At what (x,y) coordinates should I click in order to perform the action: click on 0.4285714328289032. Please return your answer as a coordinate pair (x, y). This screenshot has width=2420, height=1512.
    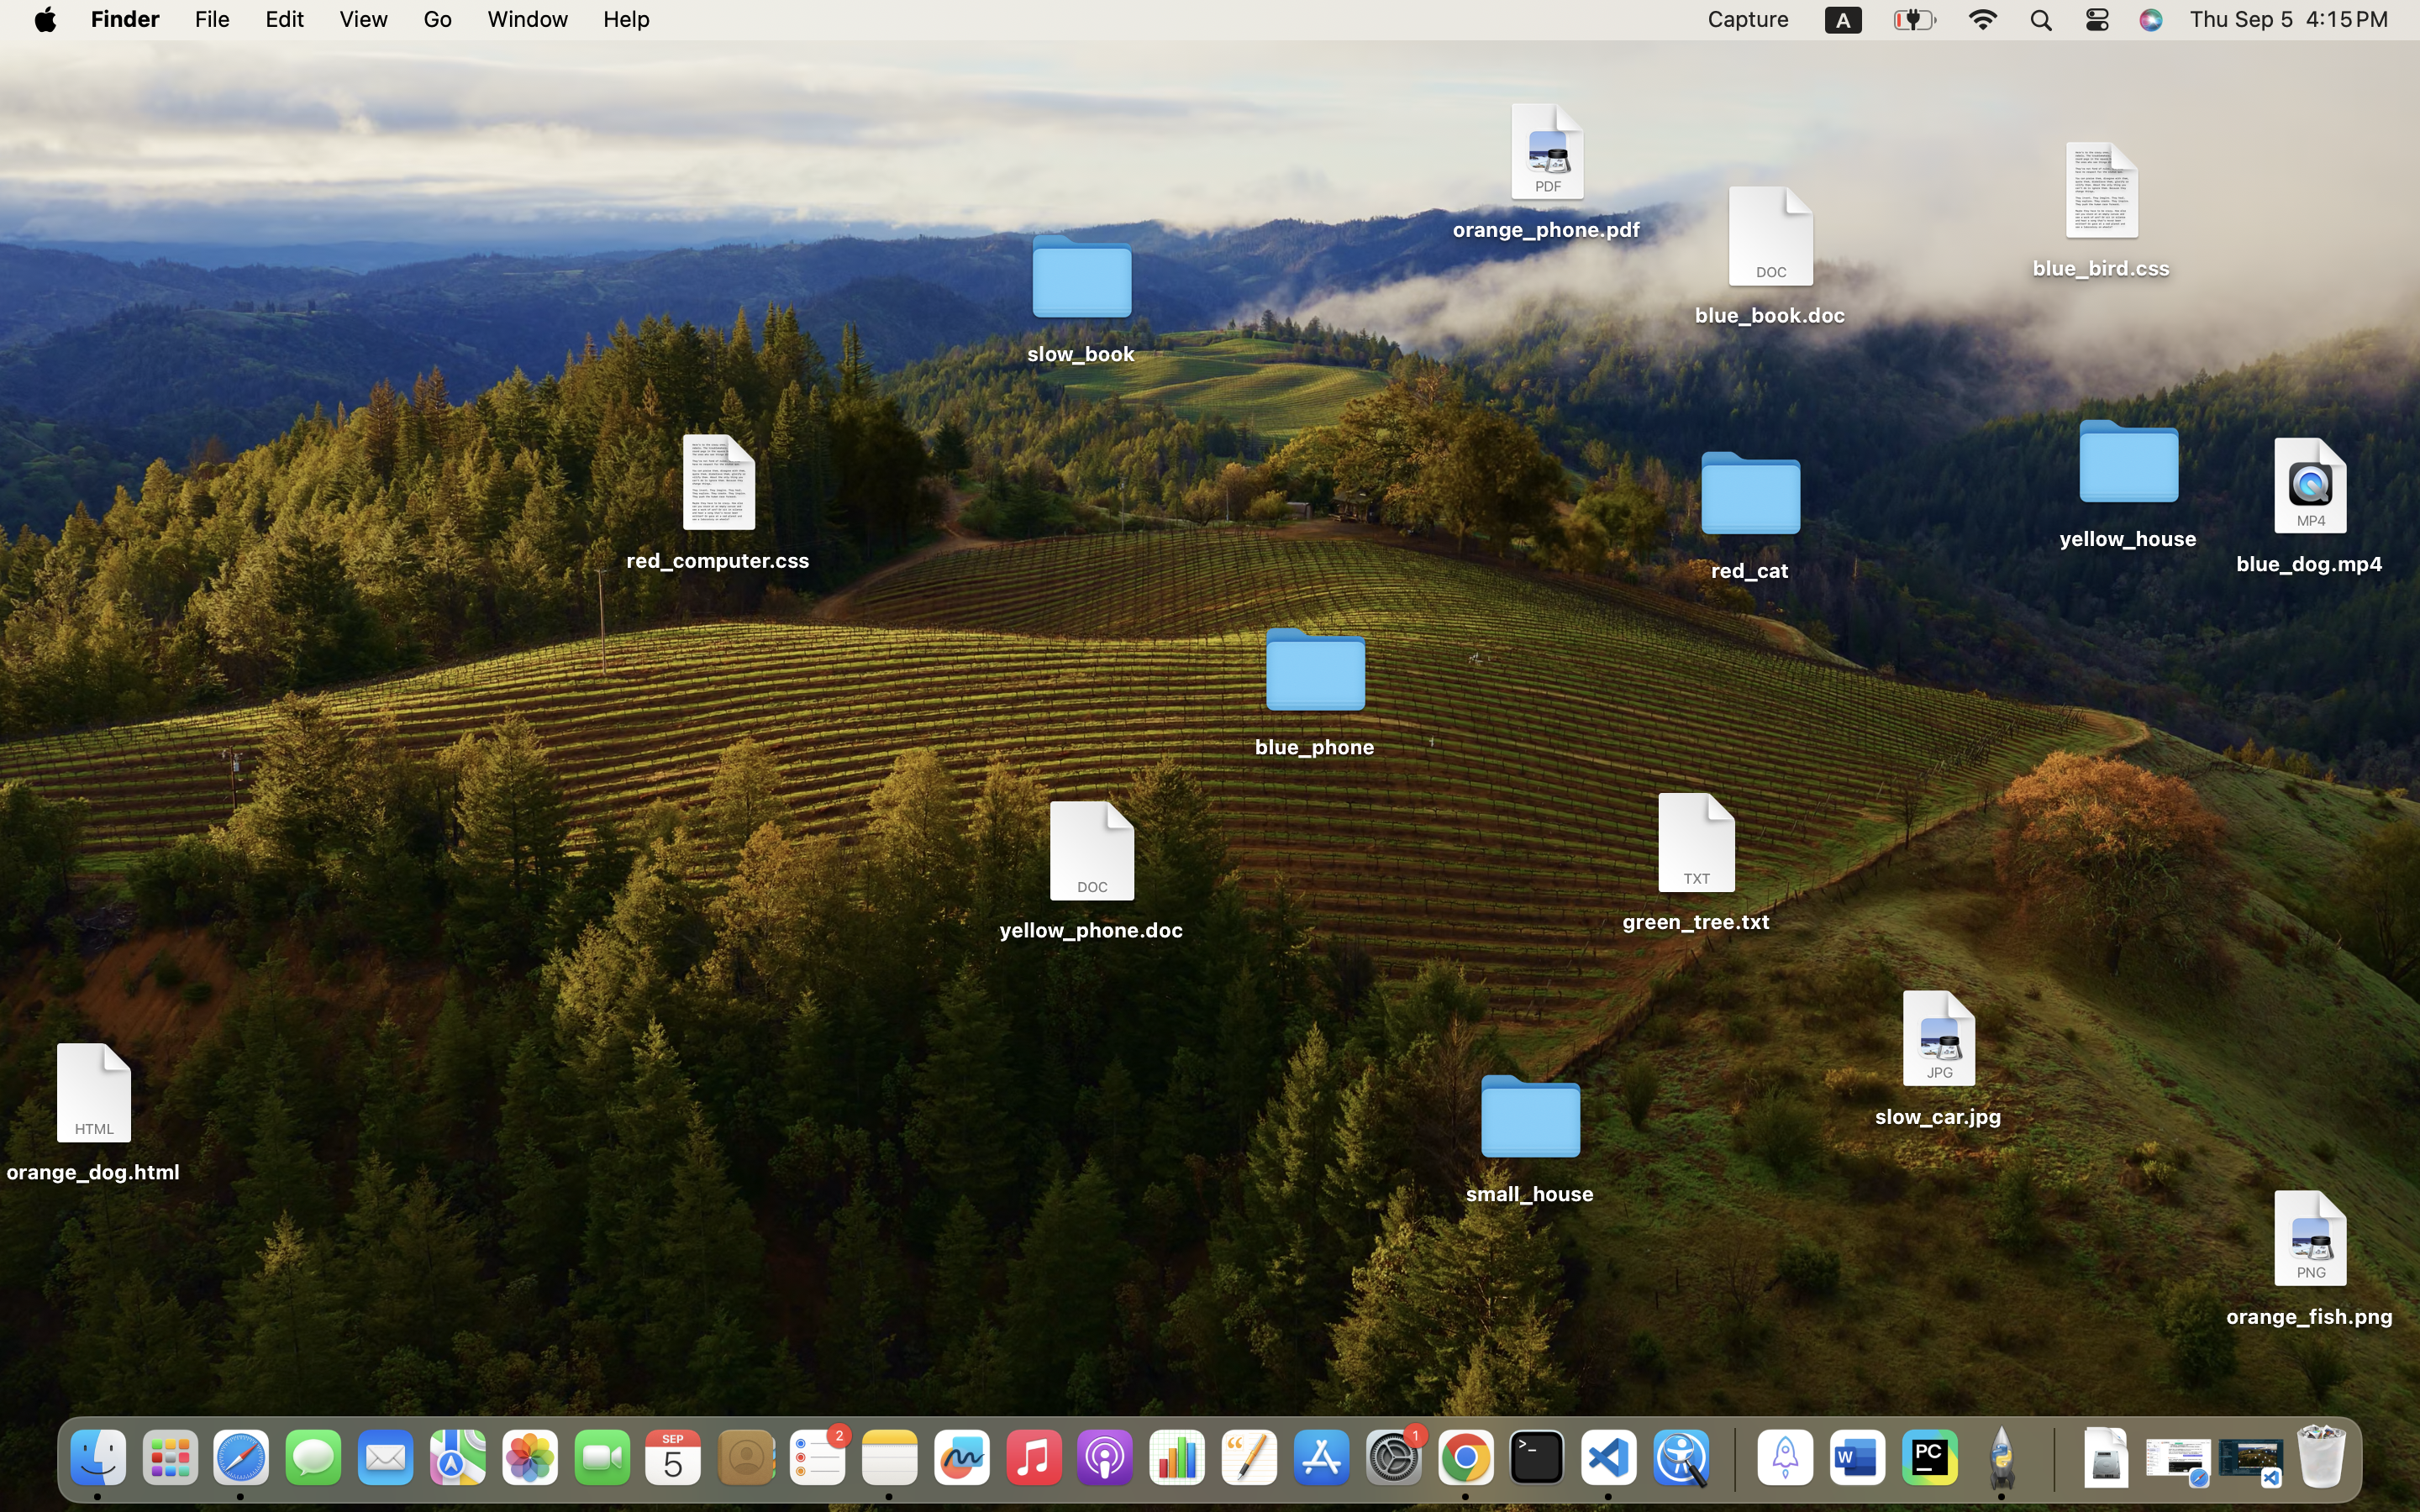
    Looking at the image, I should click on (1732, 1459).